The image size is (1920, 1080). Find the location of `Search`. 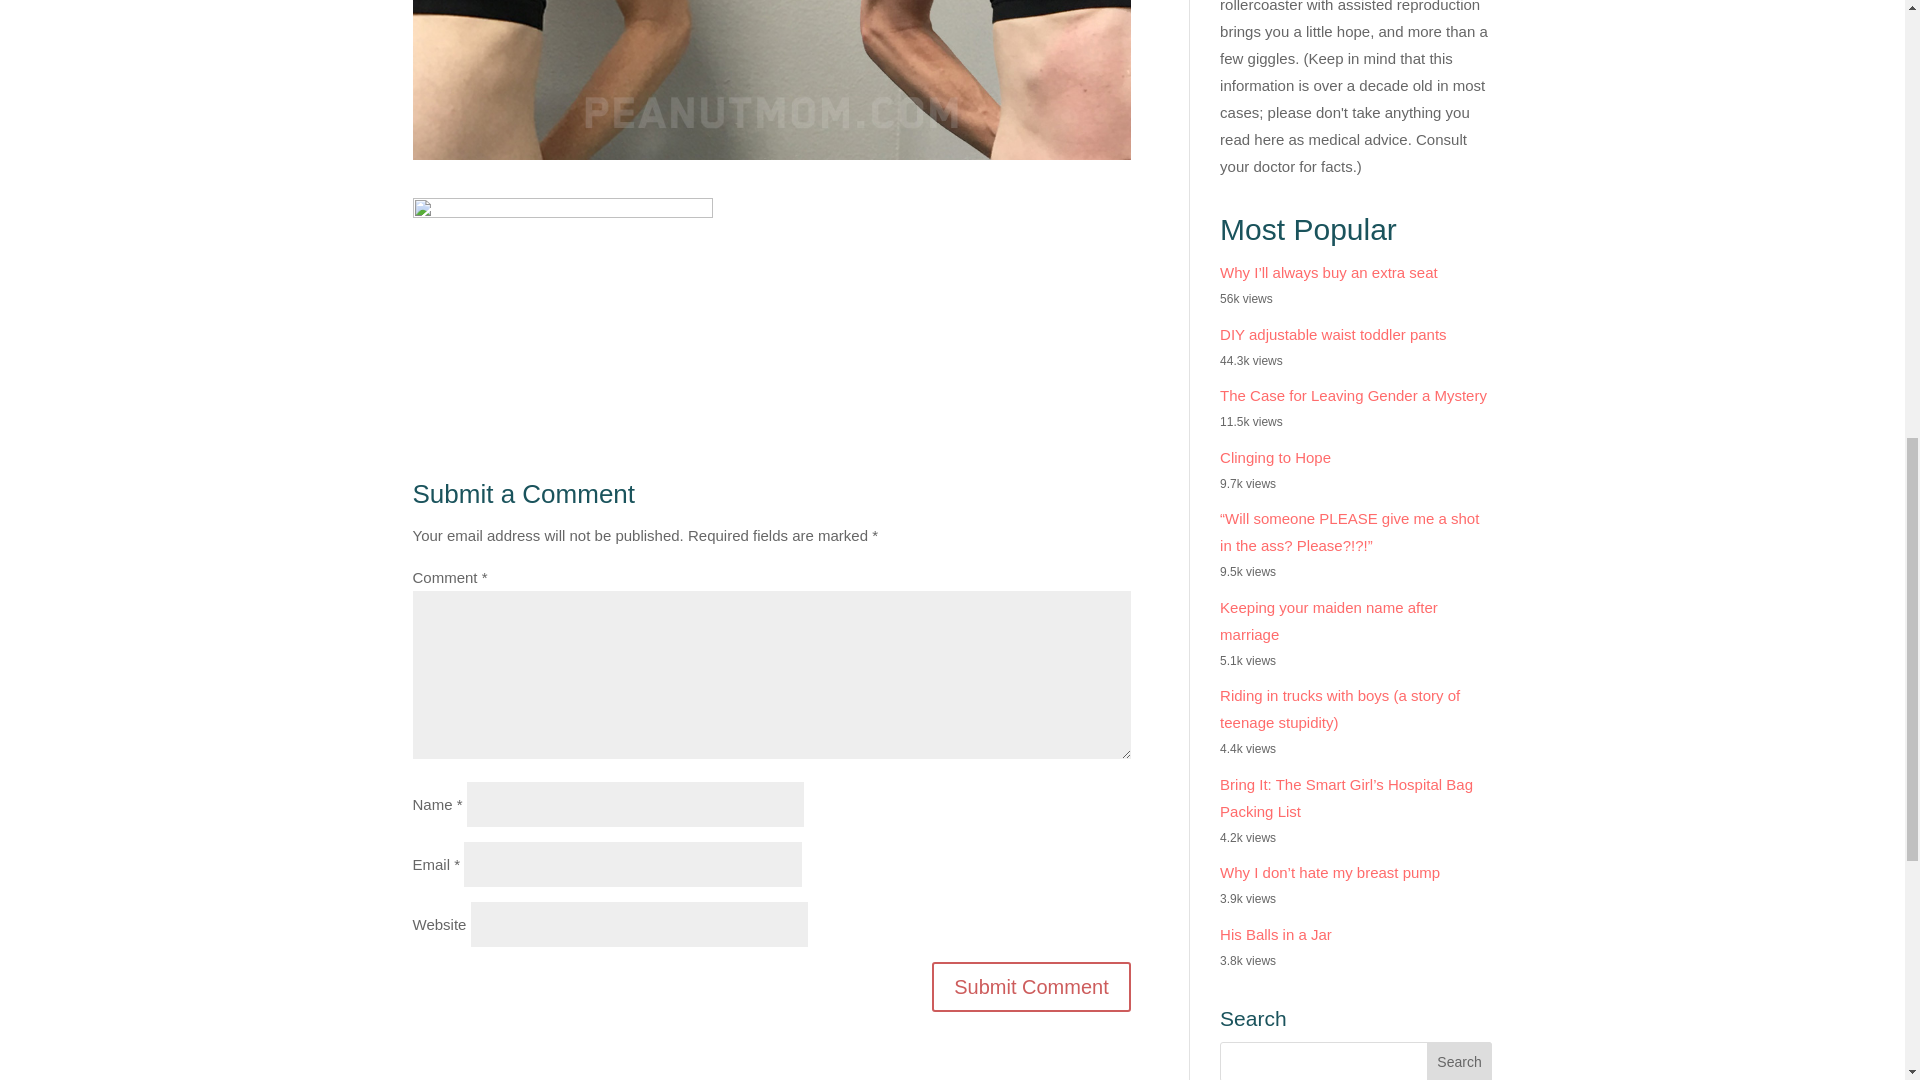

Search is located at coordinates (1460, 1061).